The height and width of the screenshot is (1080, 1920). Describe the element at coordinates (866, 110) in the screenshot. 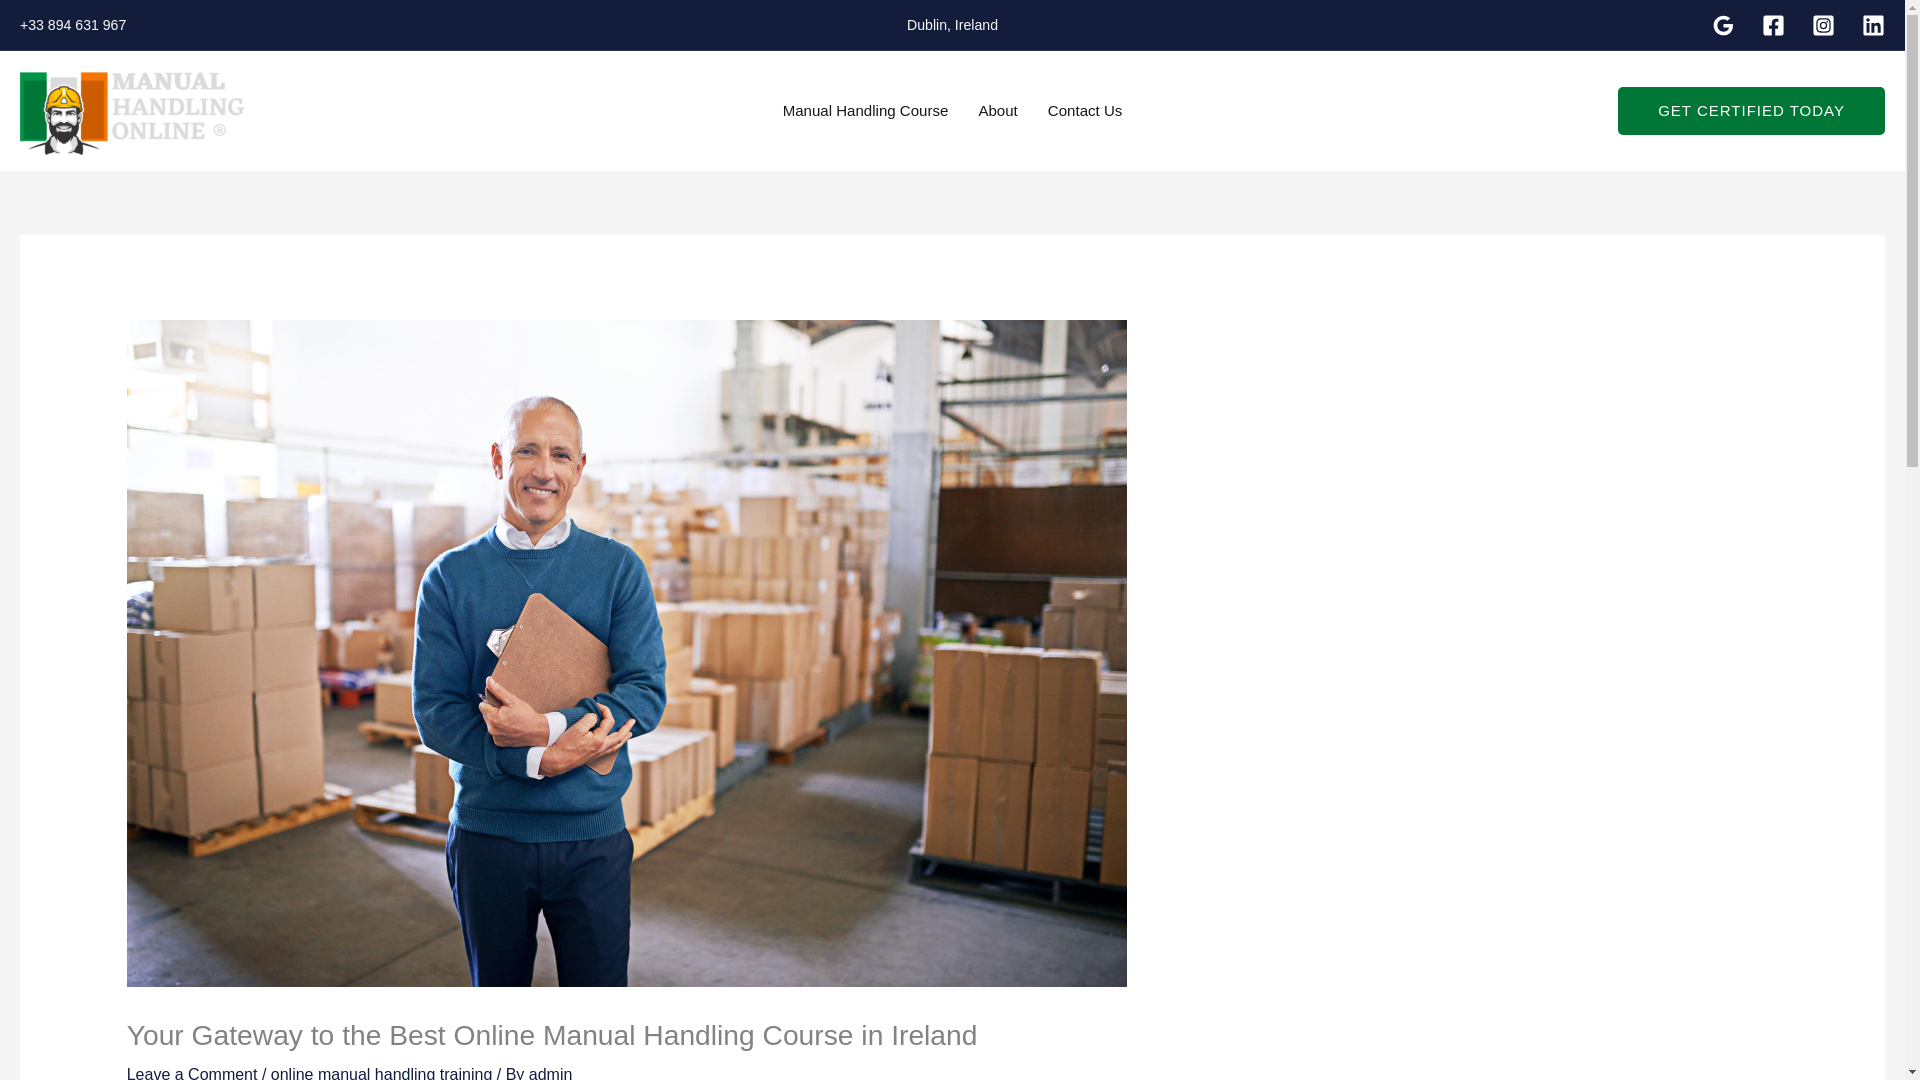

I see `Manual Handling Course` at that location.